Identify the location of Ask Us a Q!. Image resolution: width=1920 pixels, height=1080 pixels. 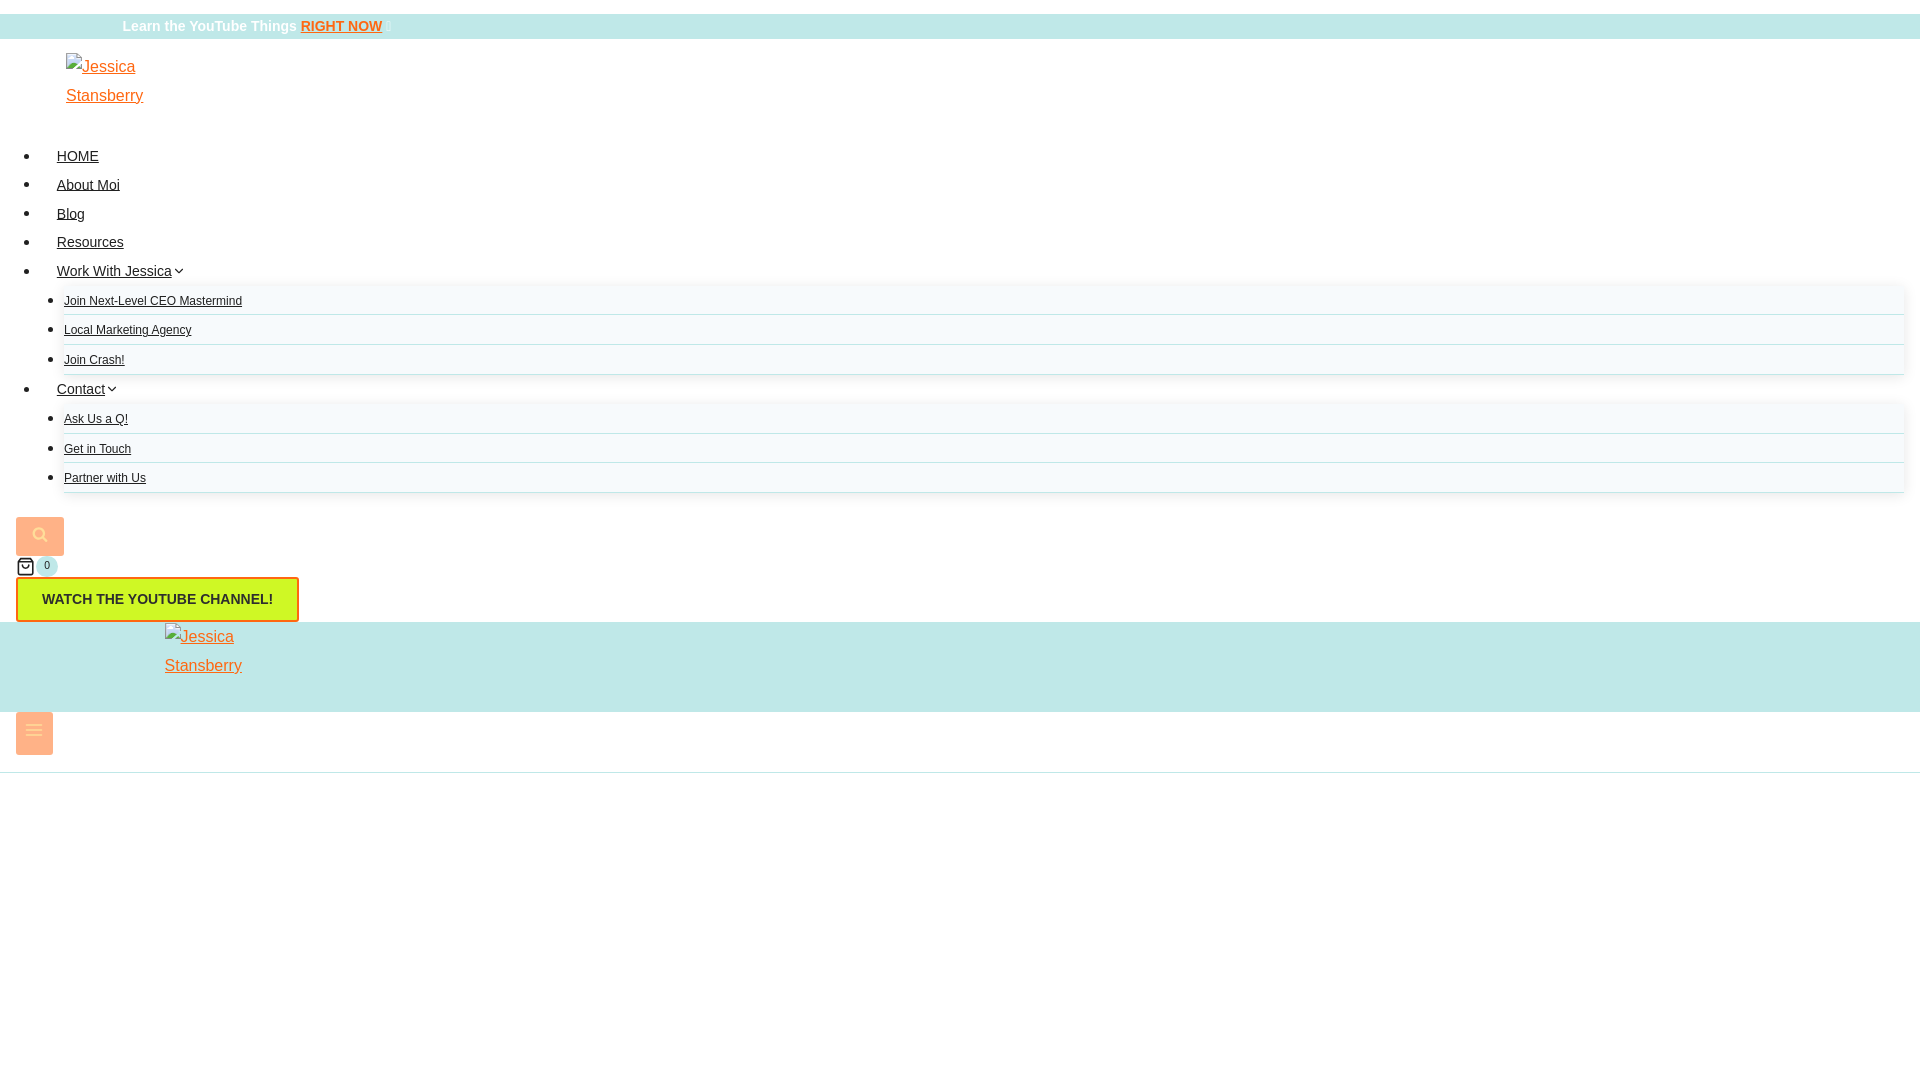
(96, 418).